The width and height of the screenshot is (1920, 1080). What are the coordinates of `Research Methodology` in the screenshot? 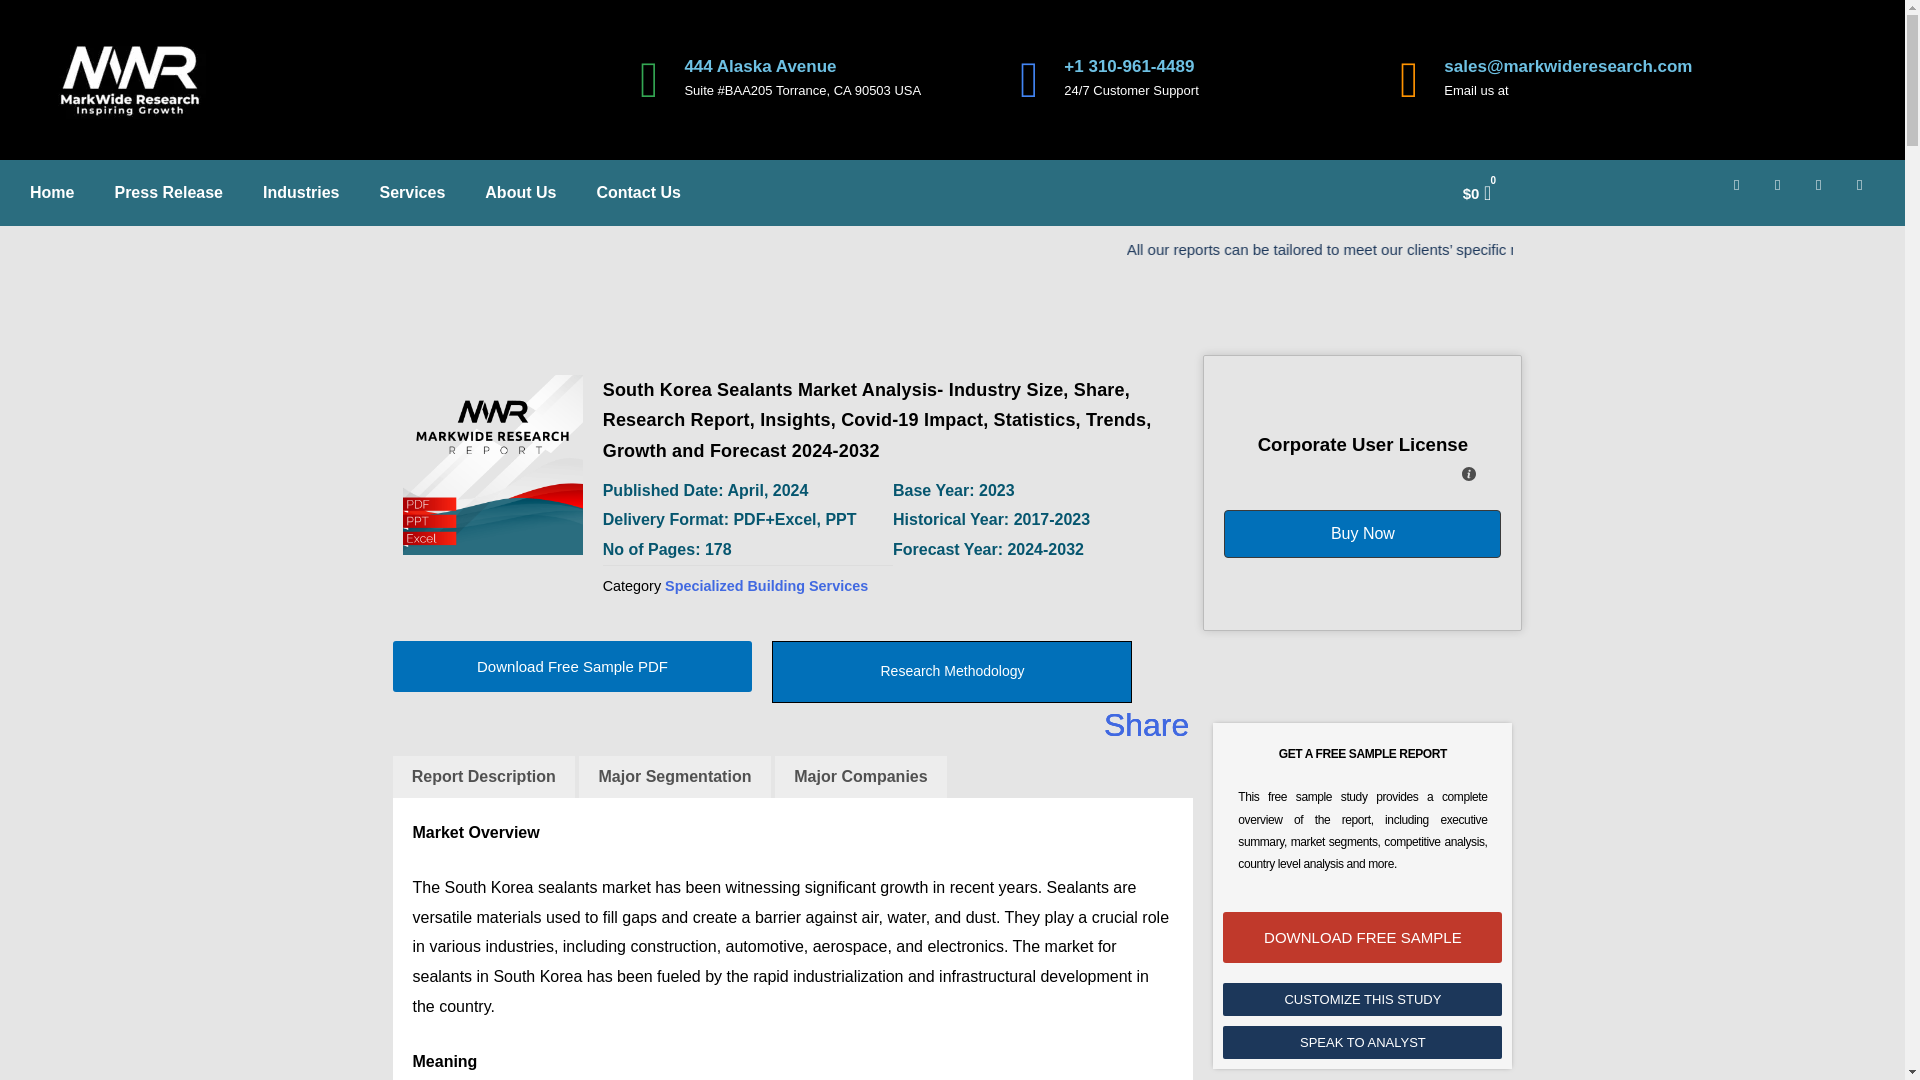 It's located at (952, 672).